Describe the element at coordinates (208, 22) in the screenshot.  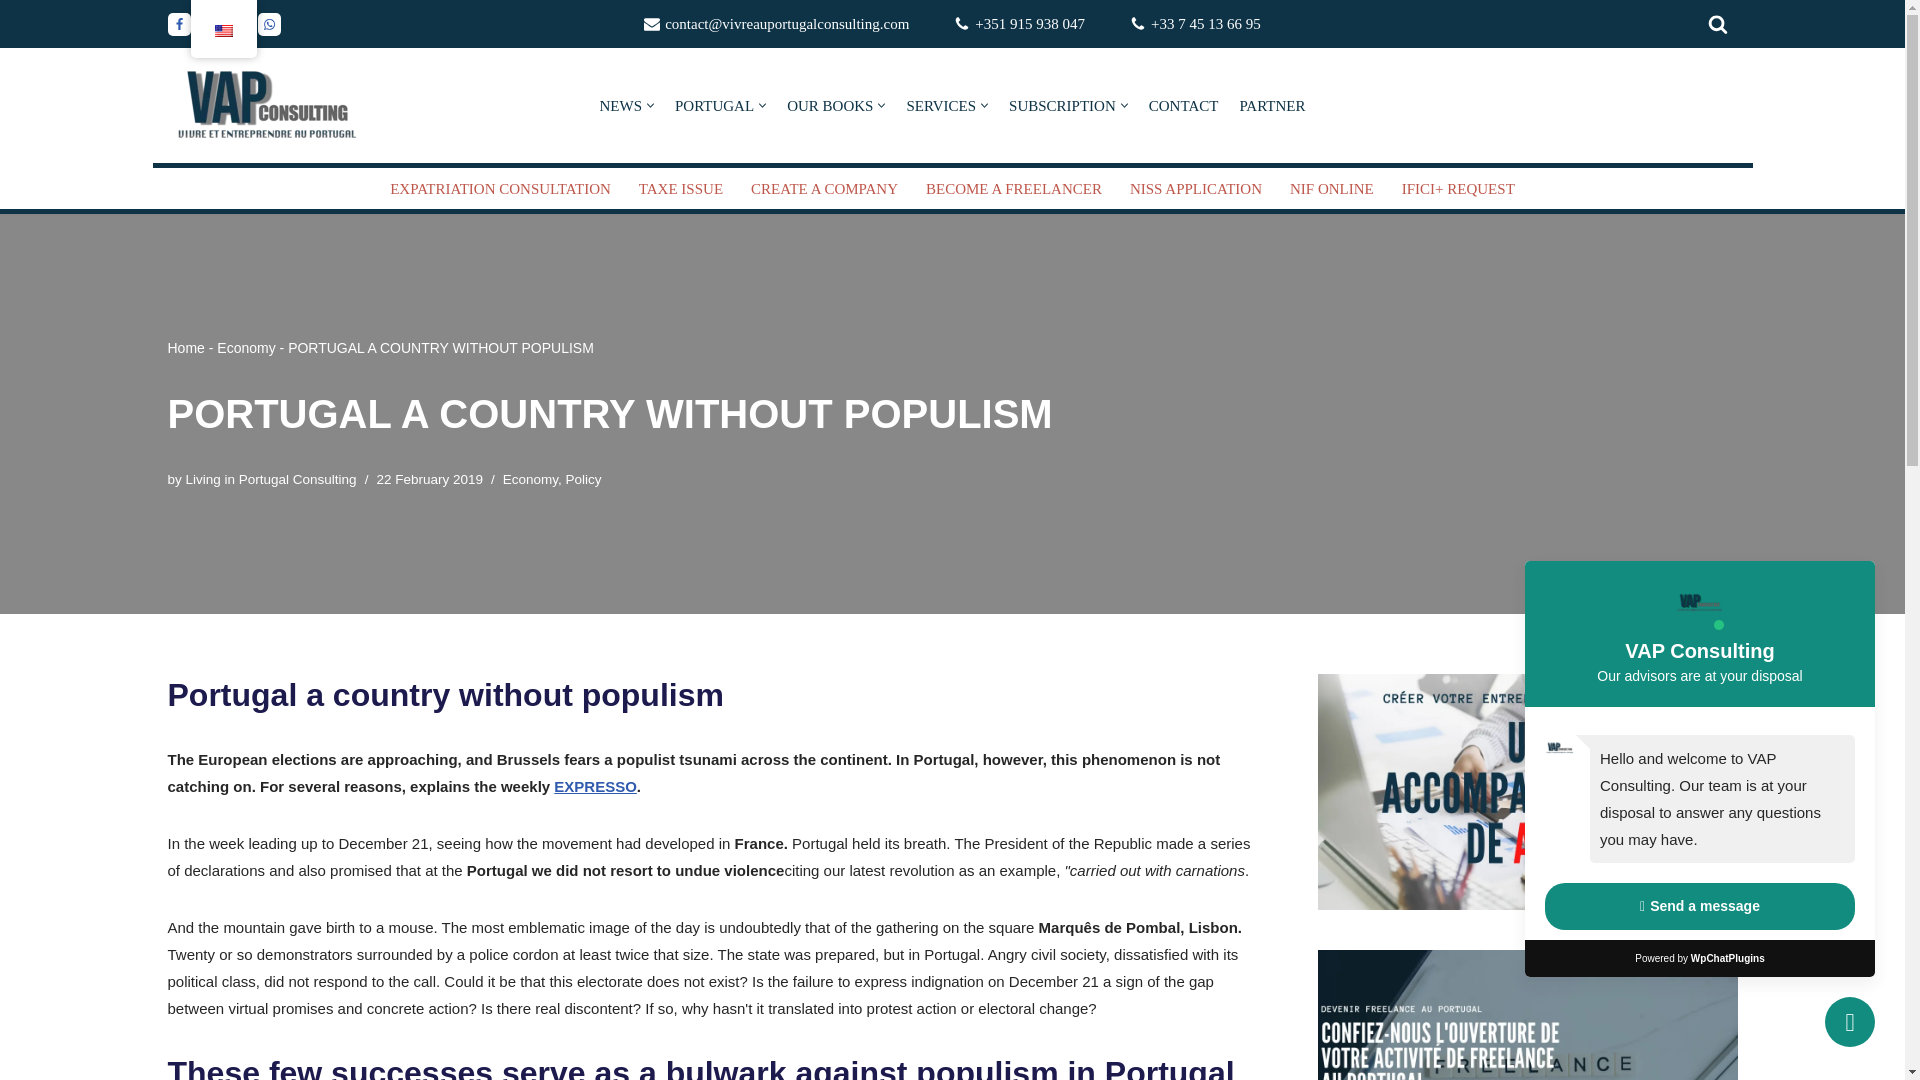
I see `Linkedin` at that location.